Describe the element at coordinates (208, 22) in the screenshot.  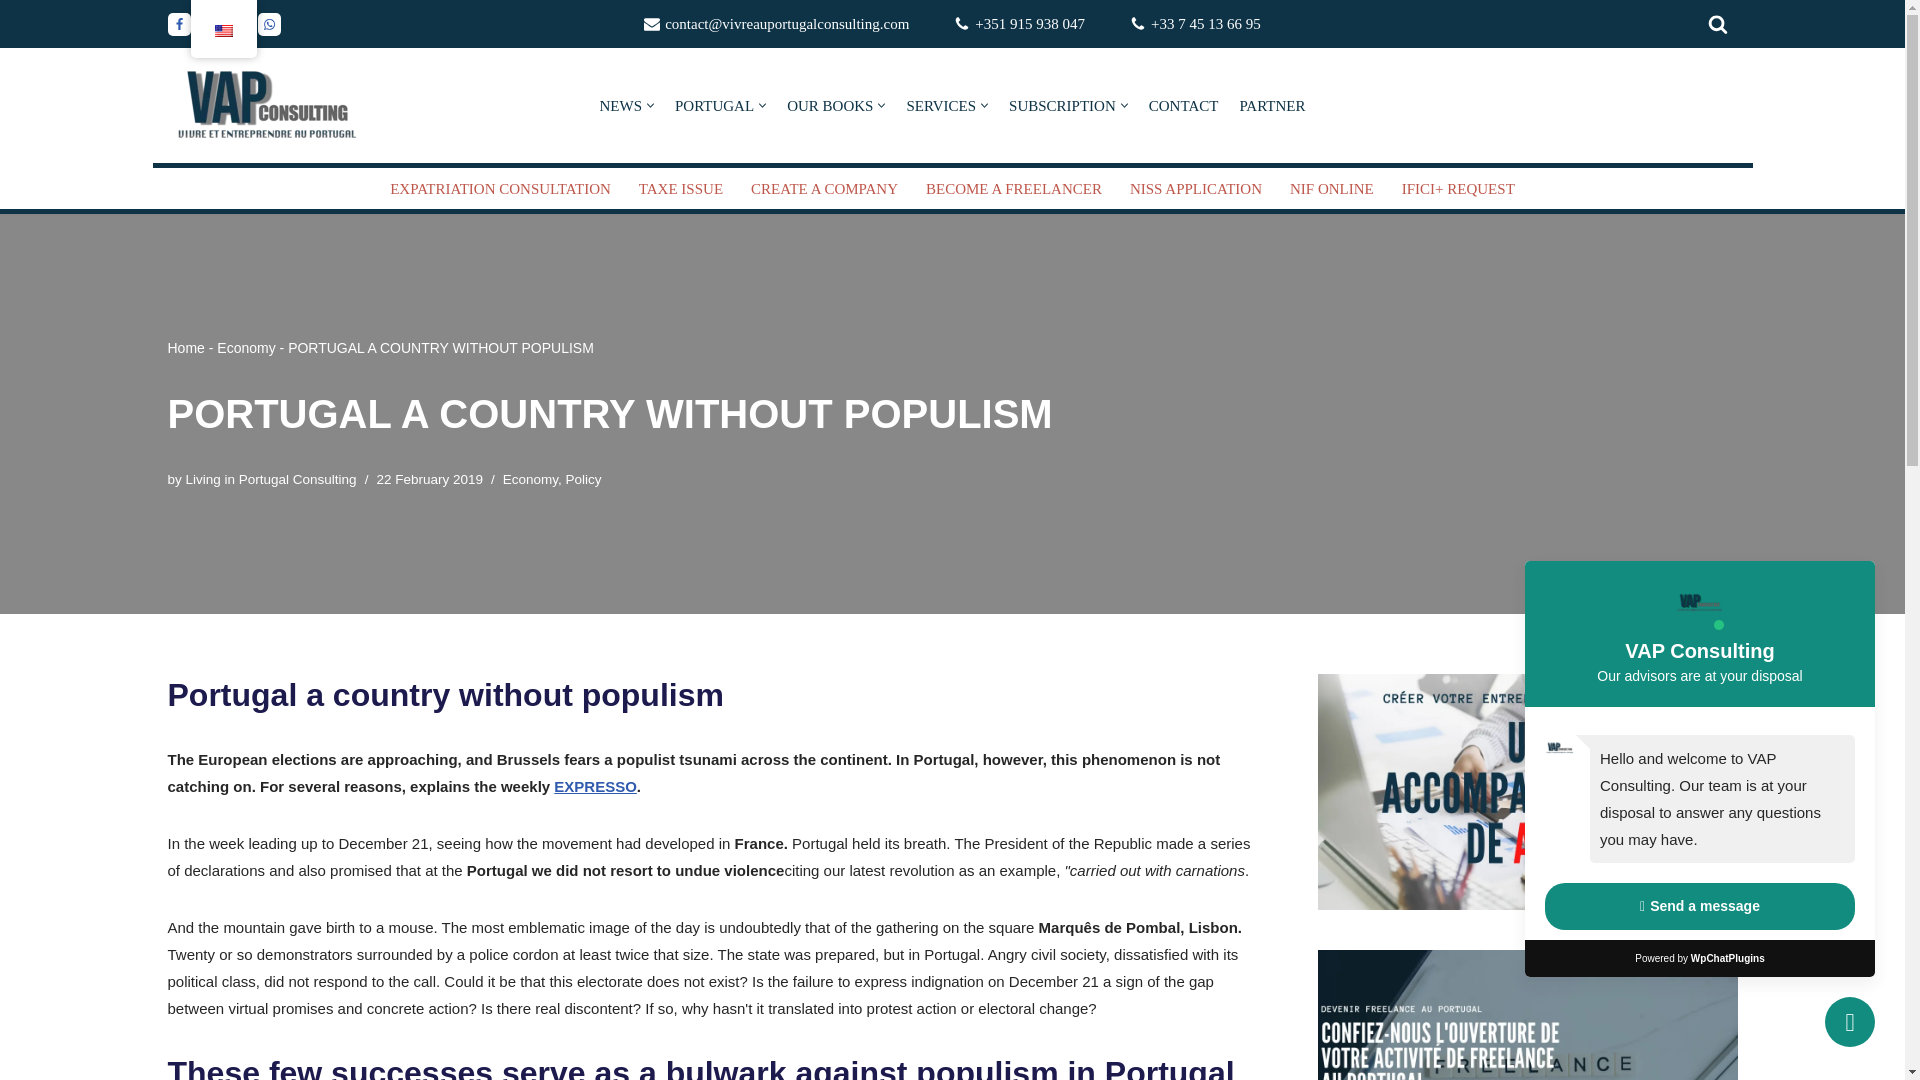
I see `Linkedin` at that location.